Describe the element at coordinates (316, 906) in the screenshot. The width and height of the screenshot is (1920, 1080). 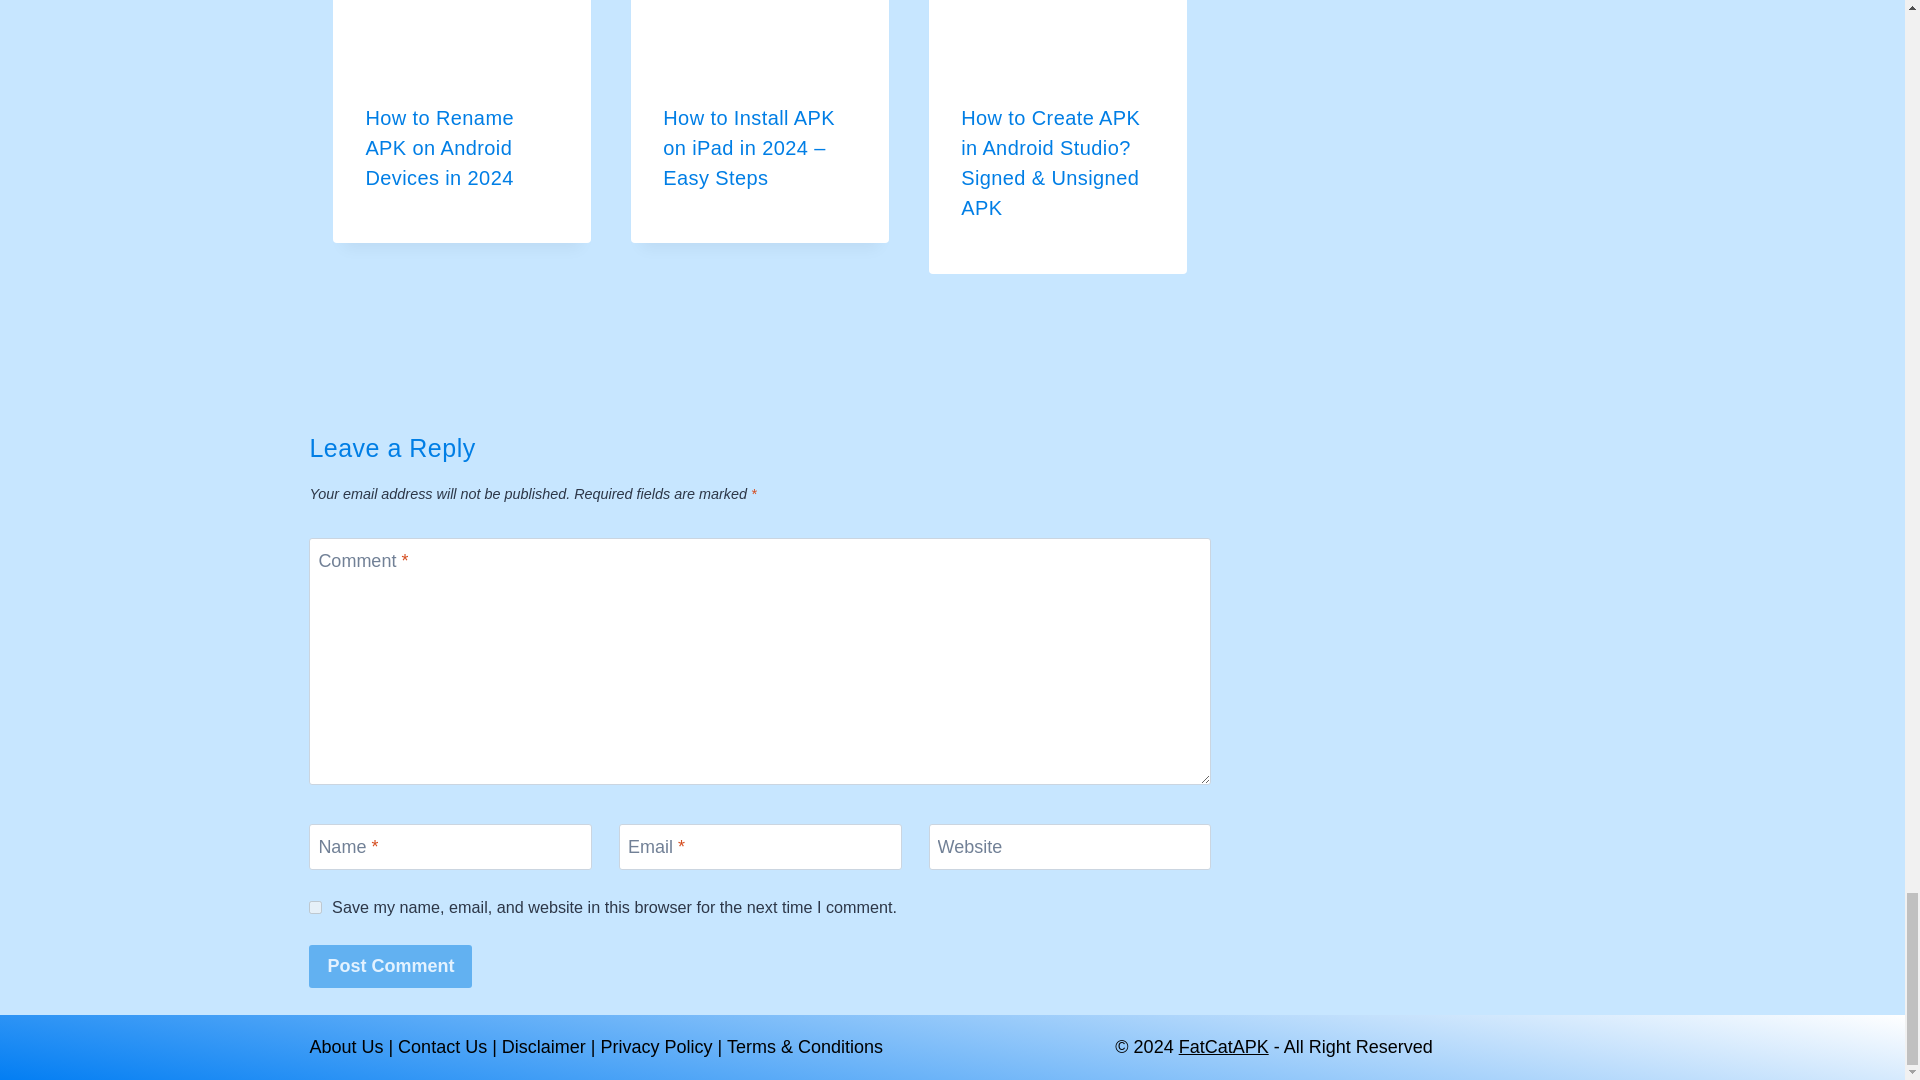
I see `yes` at that location.